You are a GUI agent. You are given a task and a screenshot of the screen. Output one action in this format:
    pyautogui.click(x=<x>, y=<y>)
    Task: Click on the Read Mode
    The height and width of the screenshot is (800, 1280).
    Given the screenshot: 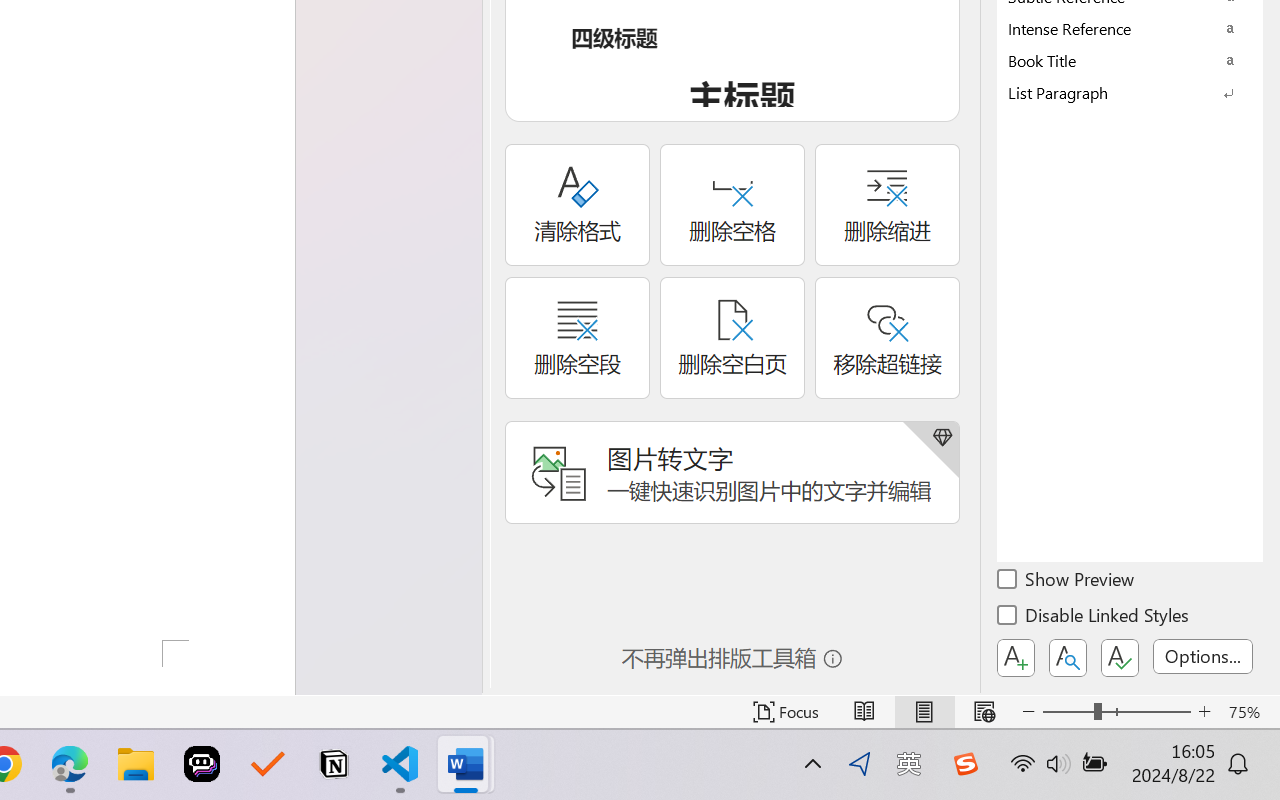 What is the action you would take?
    pyautogui.click(x=864, y=712)
    